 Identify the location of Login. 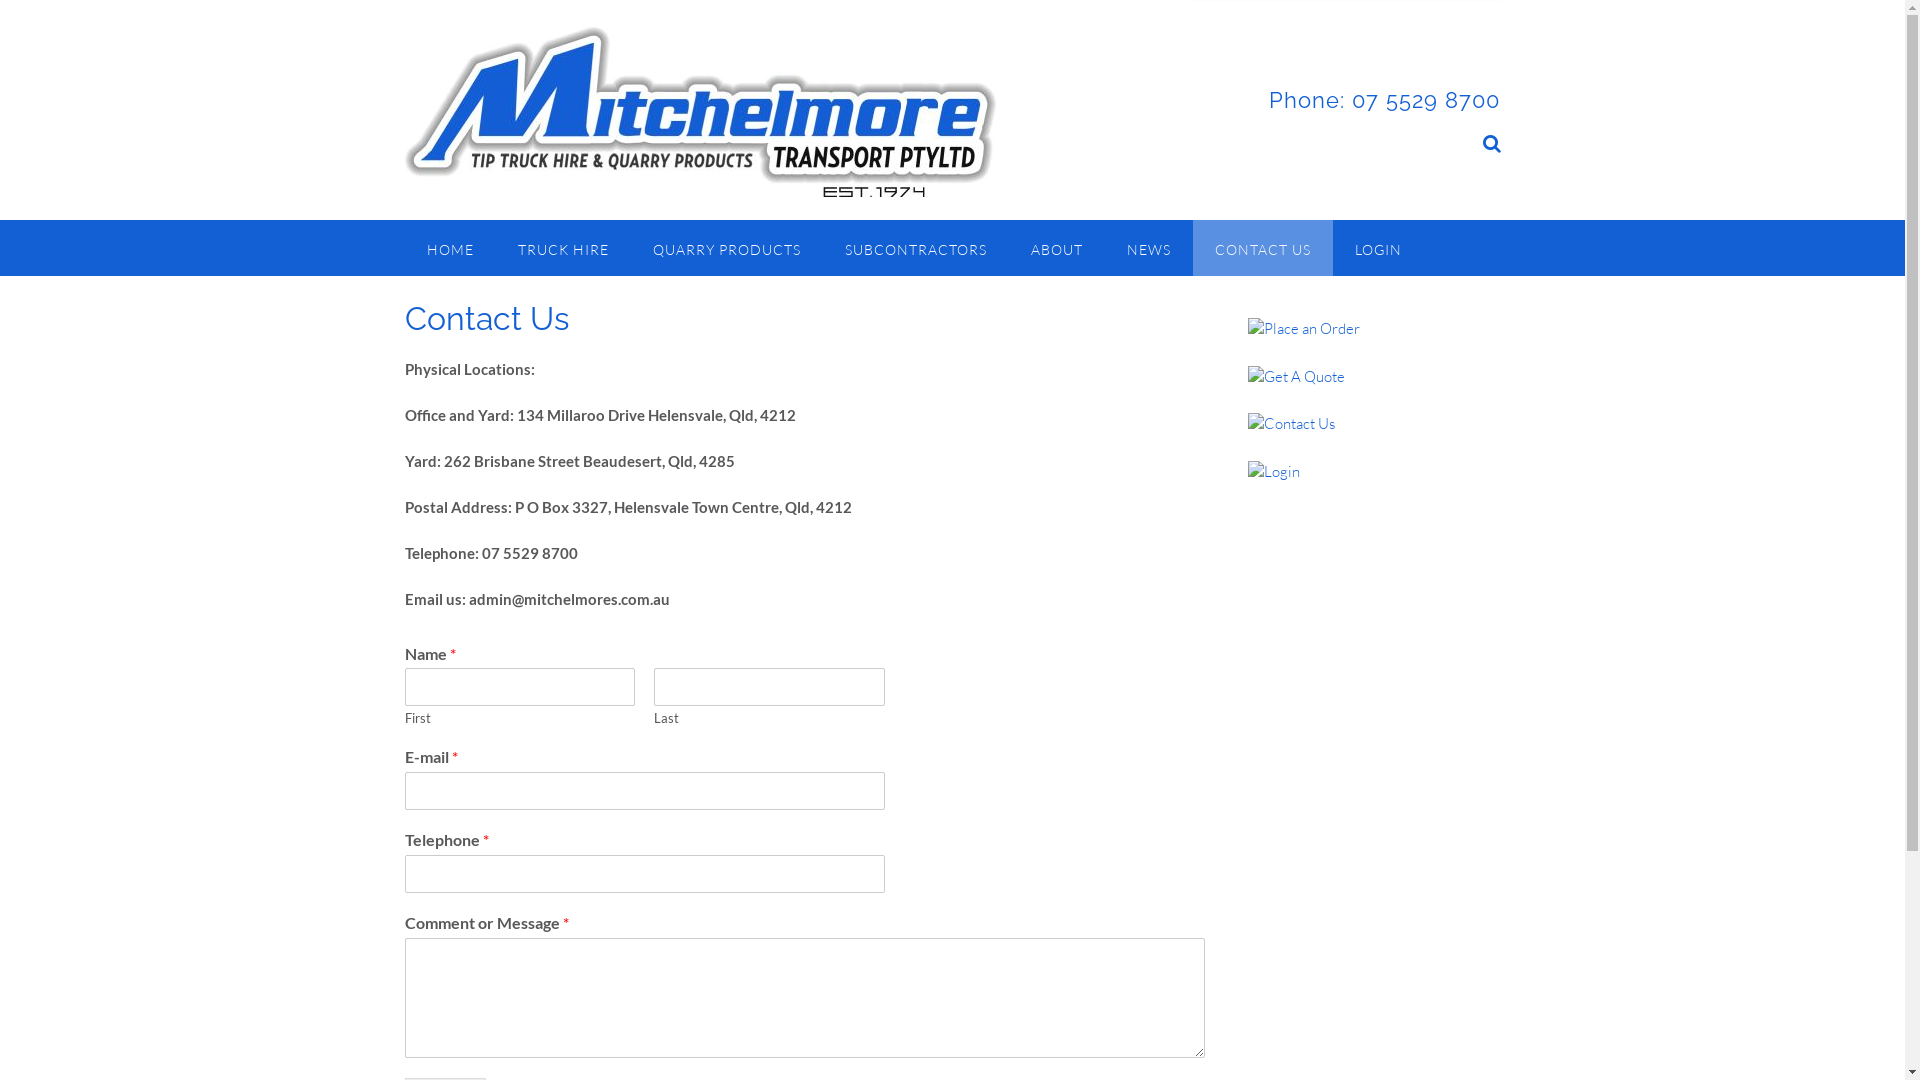
(1274, 472).